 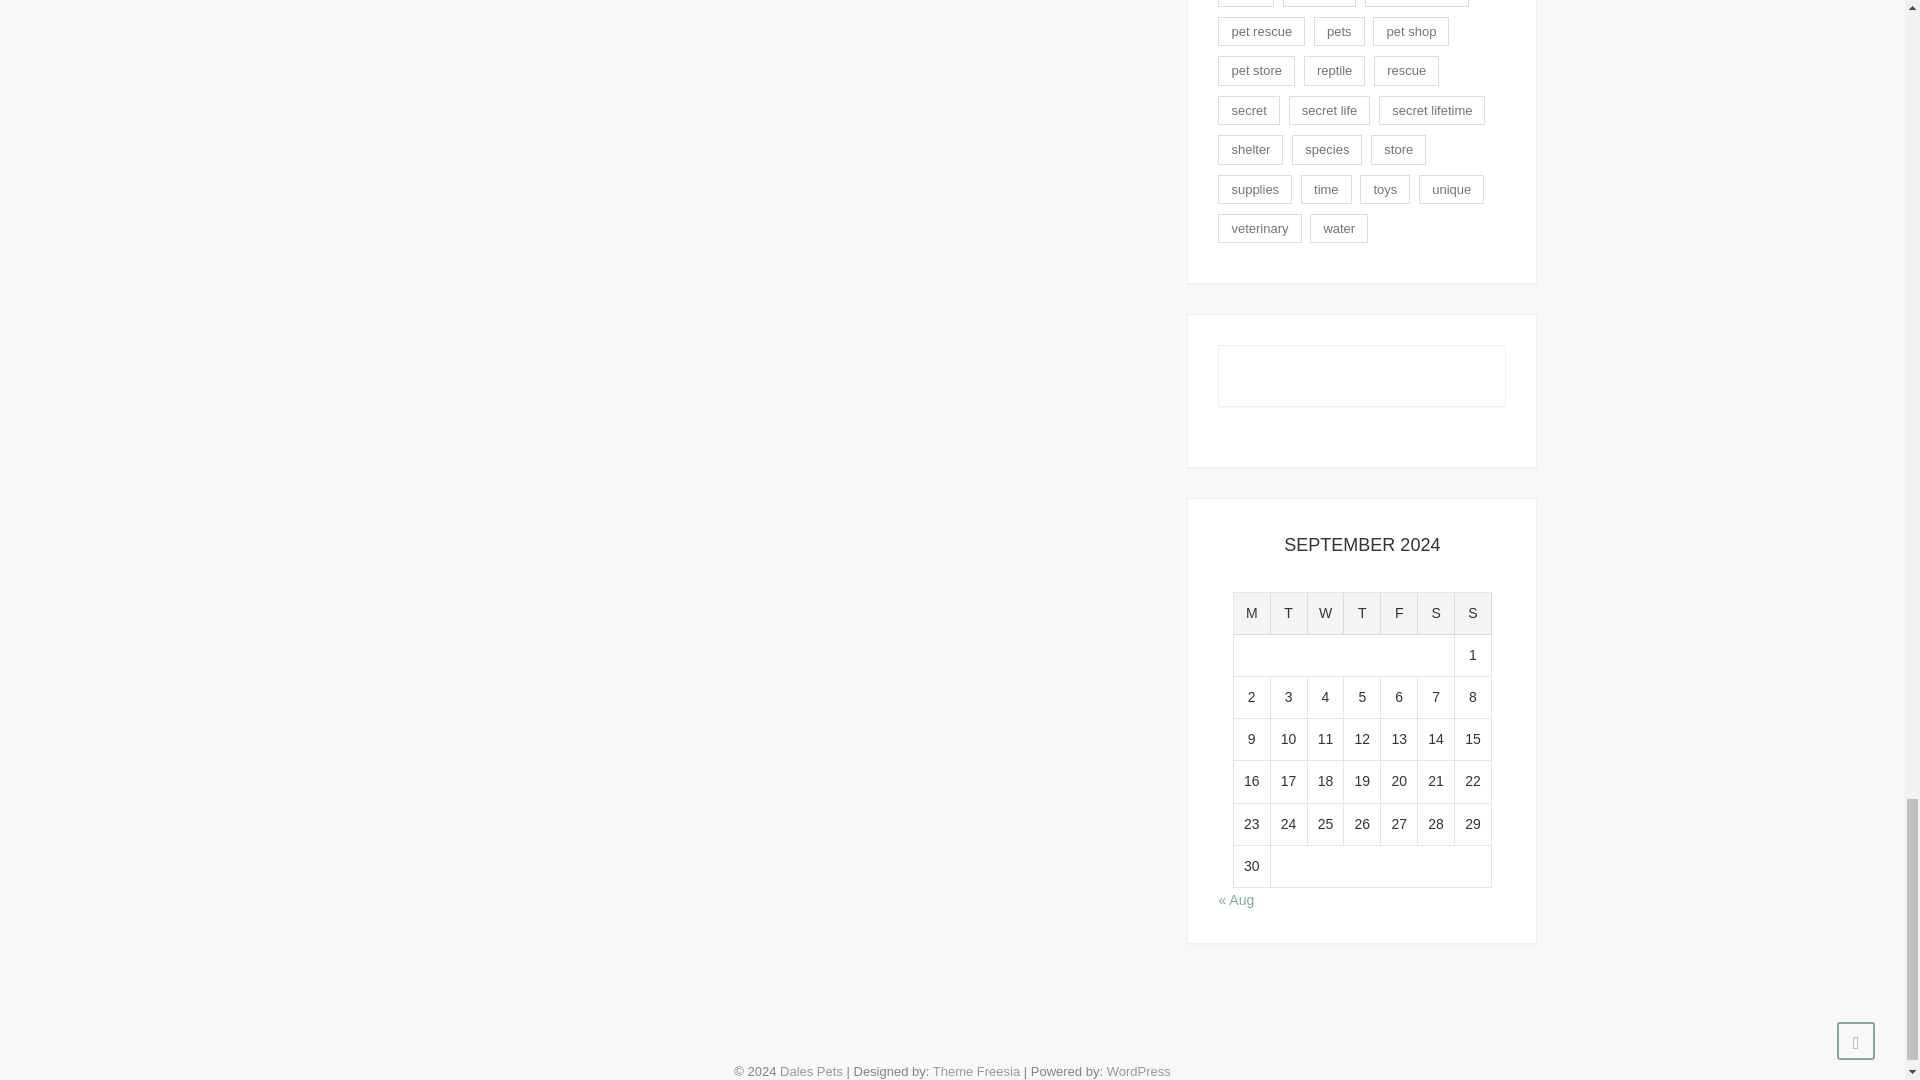 I want to click on Theme Freesia, so click(x=976, y=1070).